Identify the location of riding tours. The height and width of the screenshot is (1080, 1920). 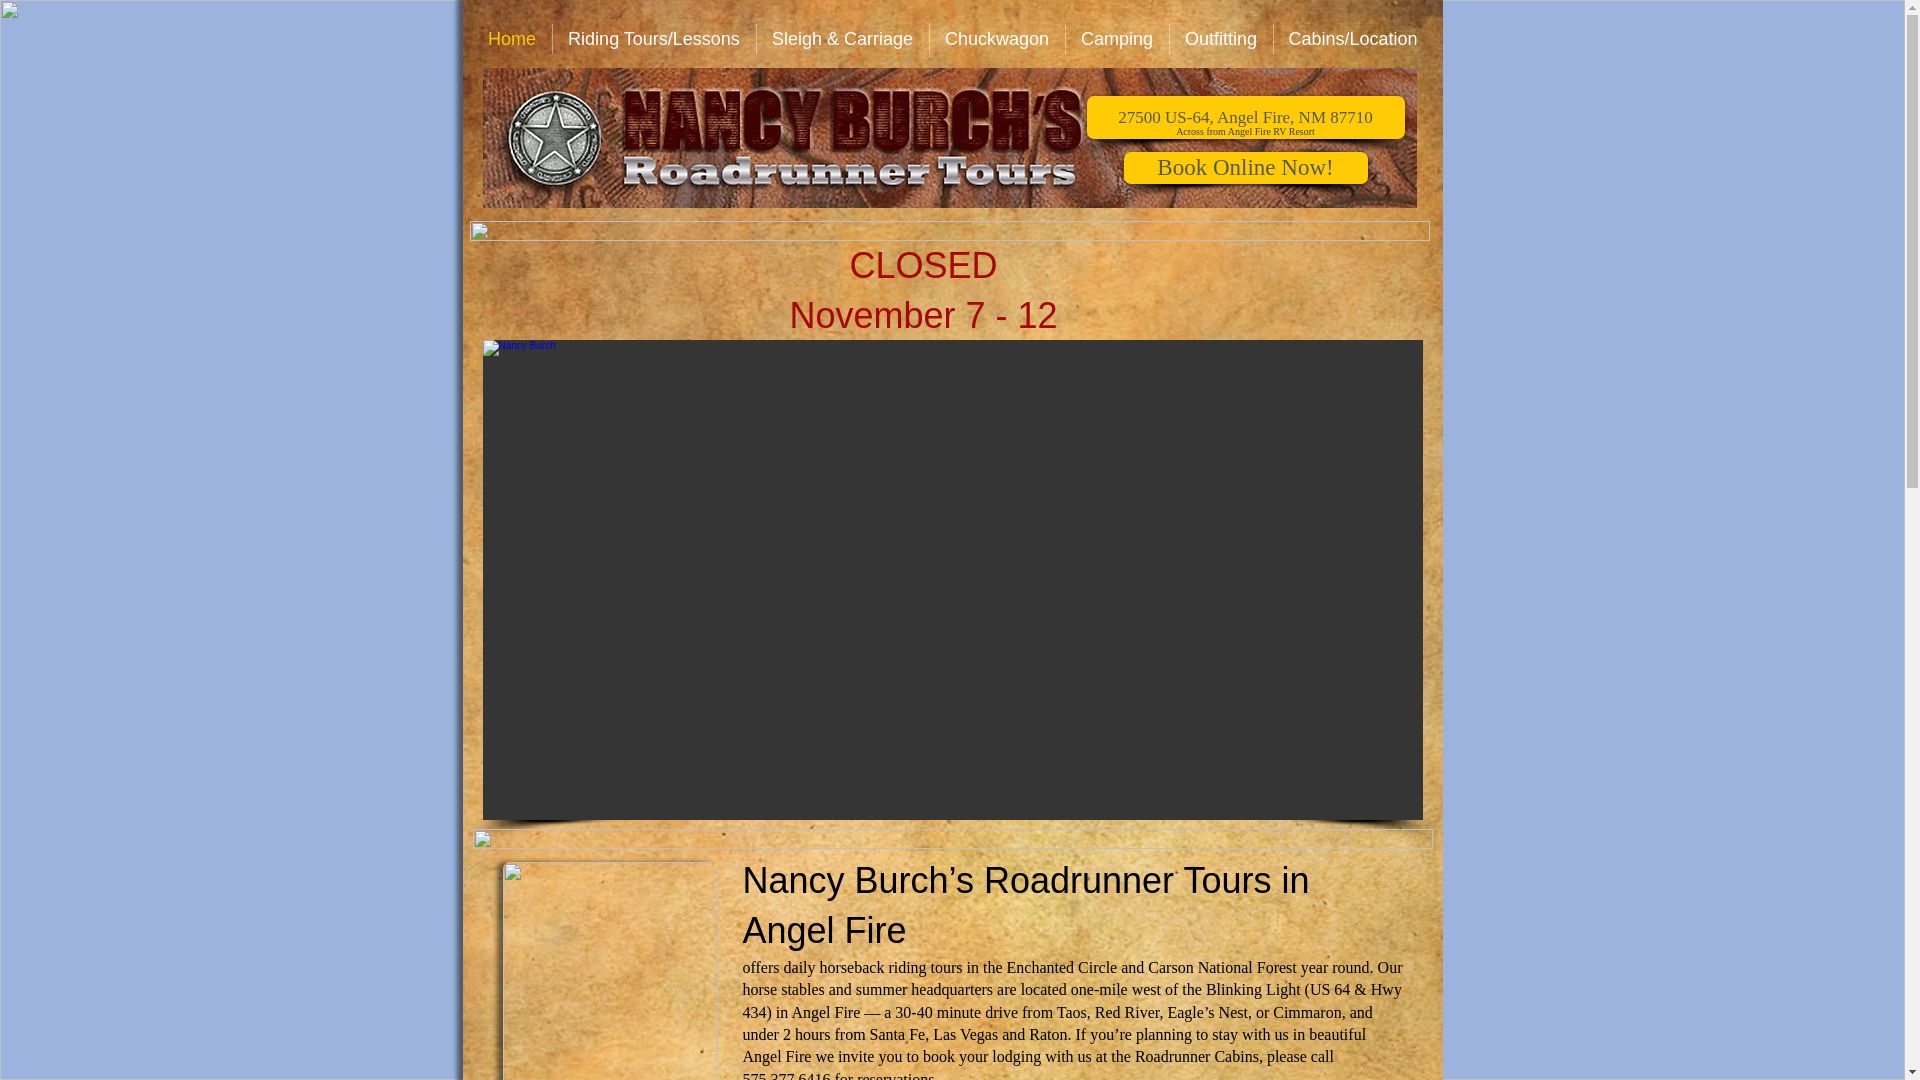
(924, 968).